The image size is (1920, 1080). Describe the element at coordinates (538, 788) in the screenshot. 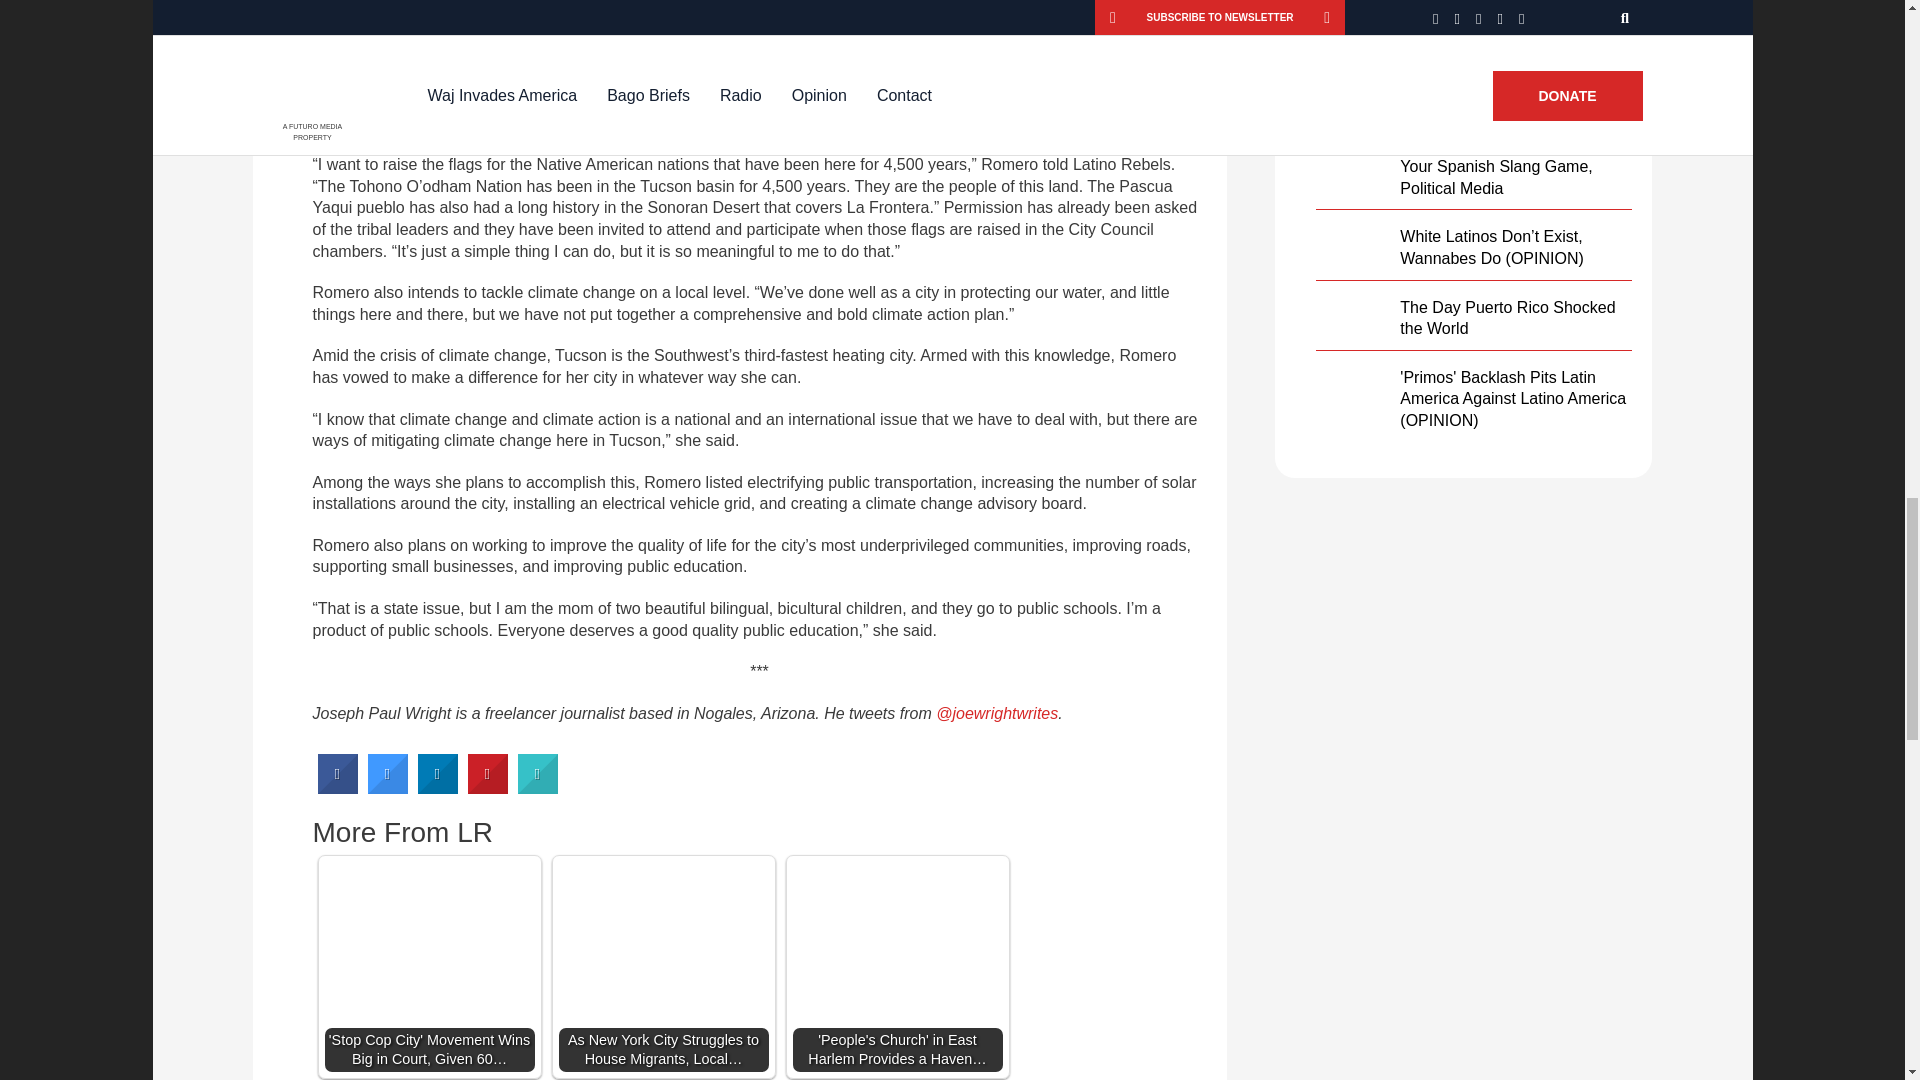

I see `Print this page` at that location.